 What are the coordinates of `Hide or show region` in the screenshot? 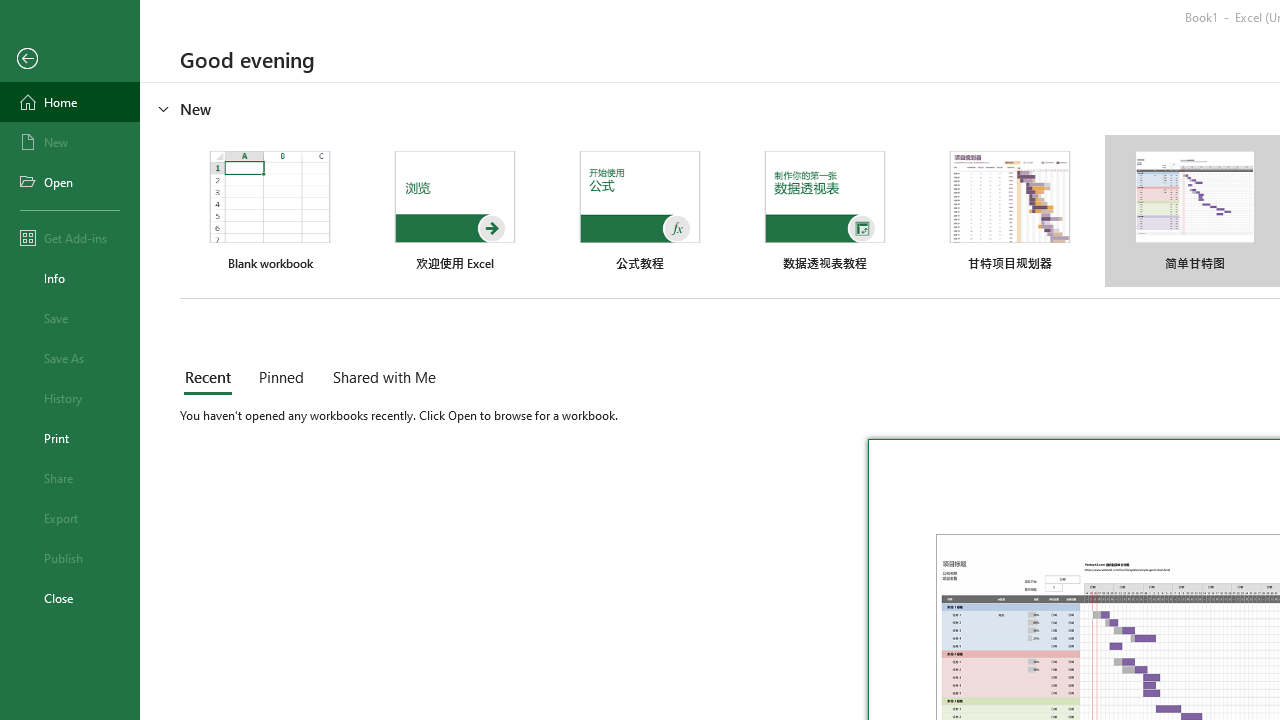 It's located at (164, 108).